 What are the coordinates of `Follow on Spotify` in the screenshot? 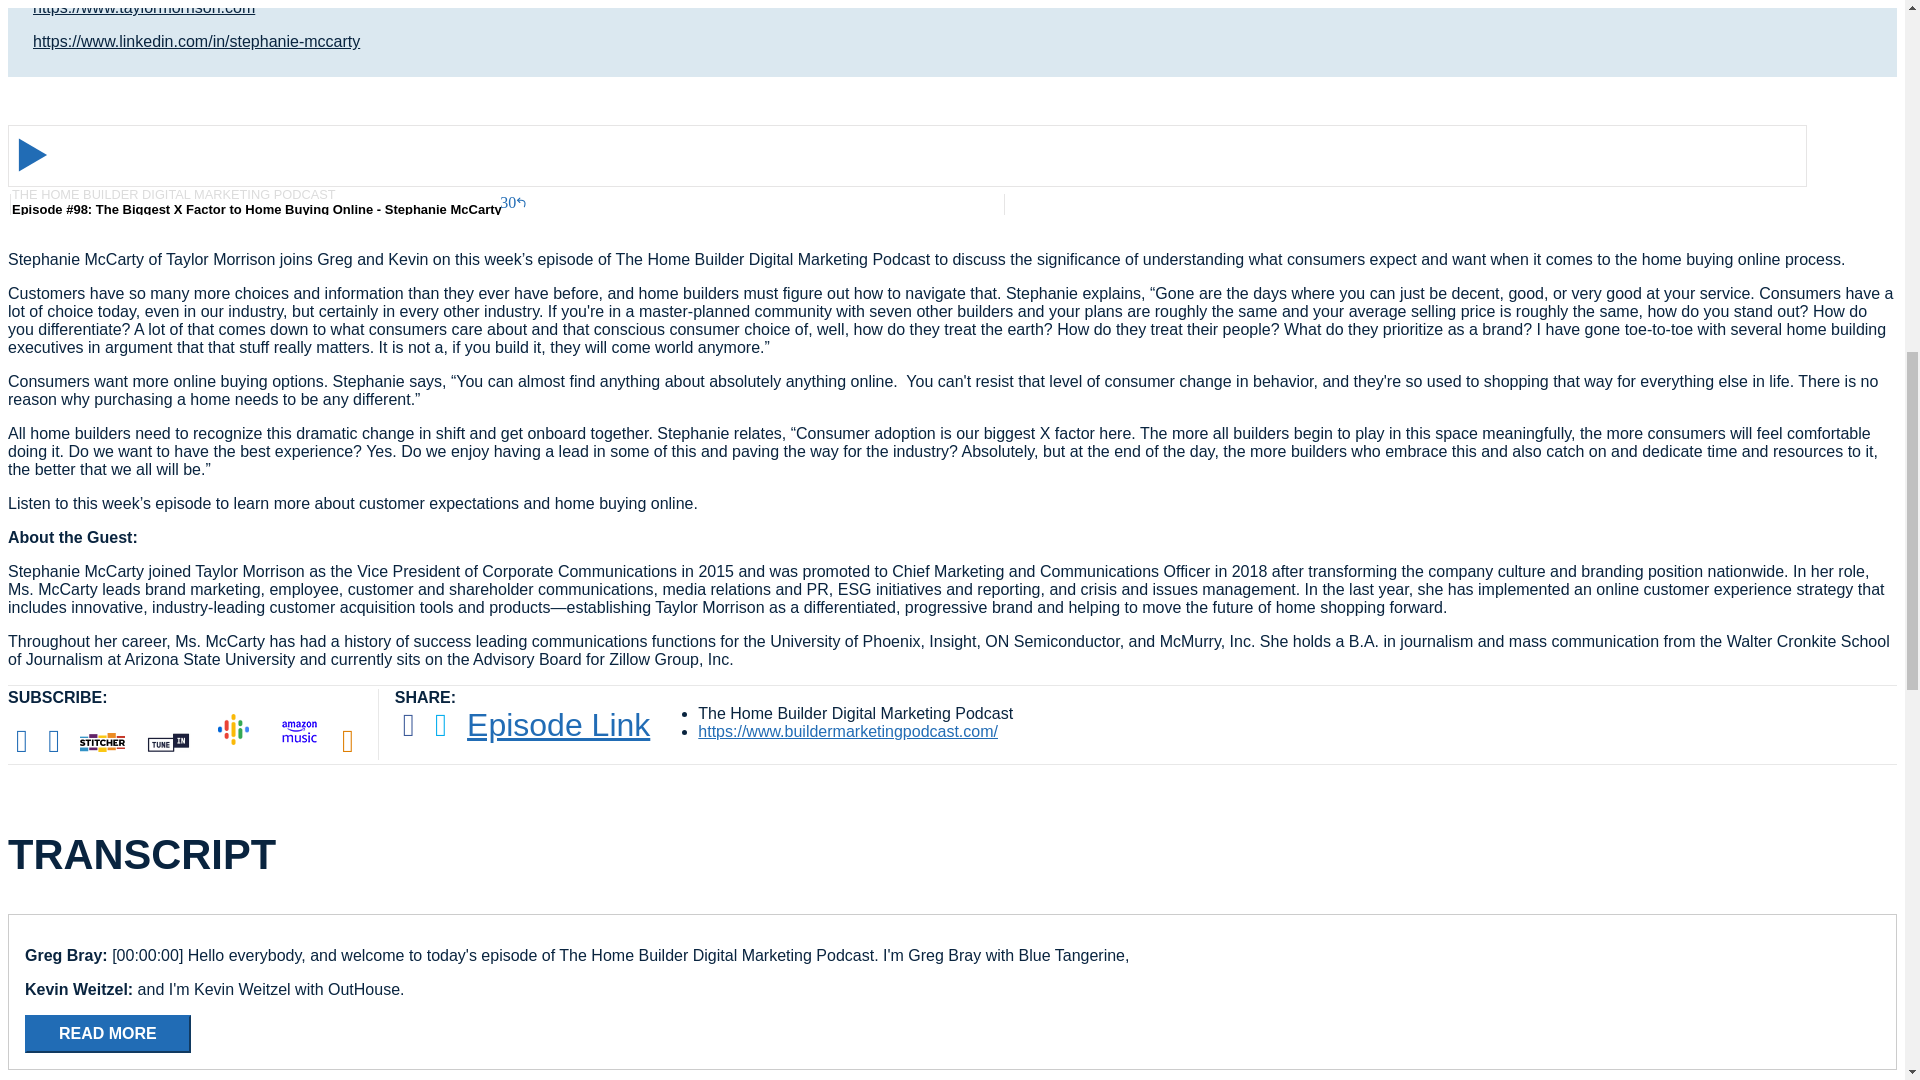 It's located at (54, 741).